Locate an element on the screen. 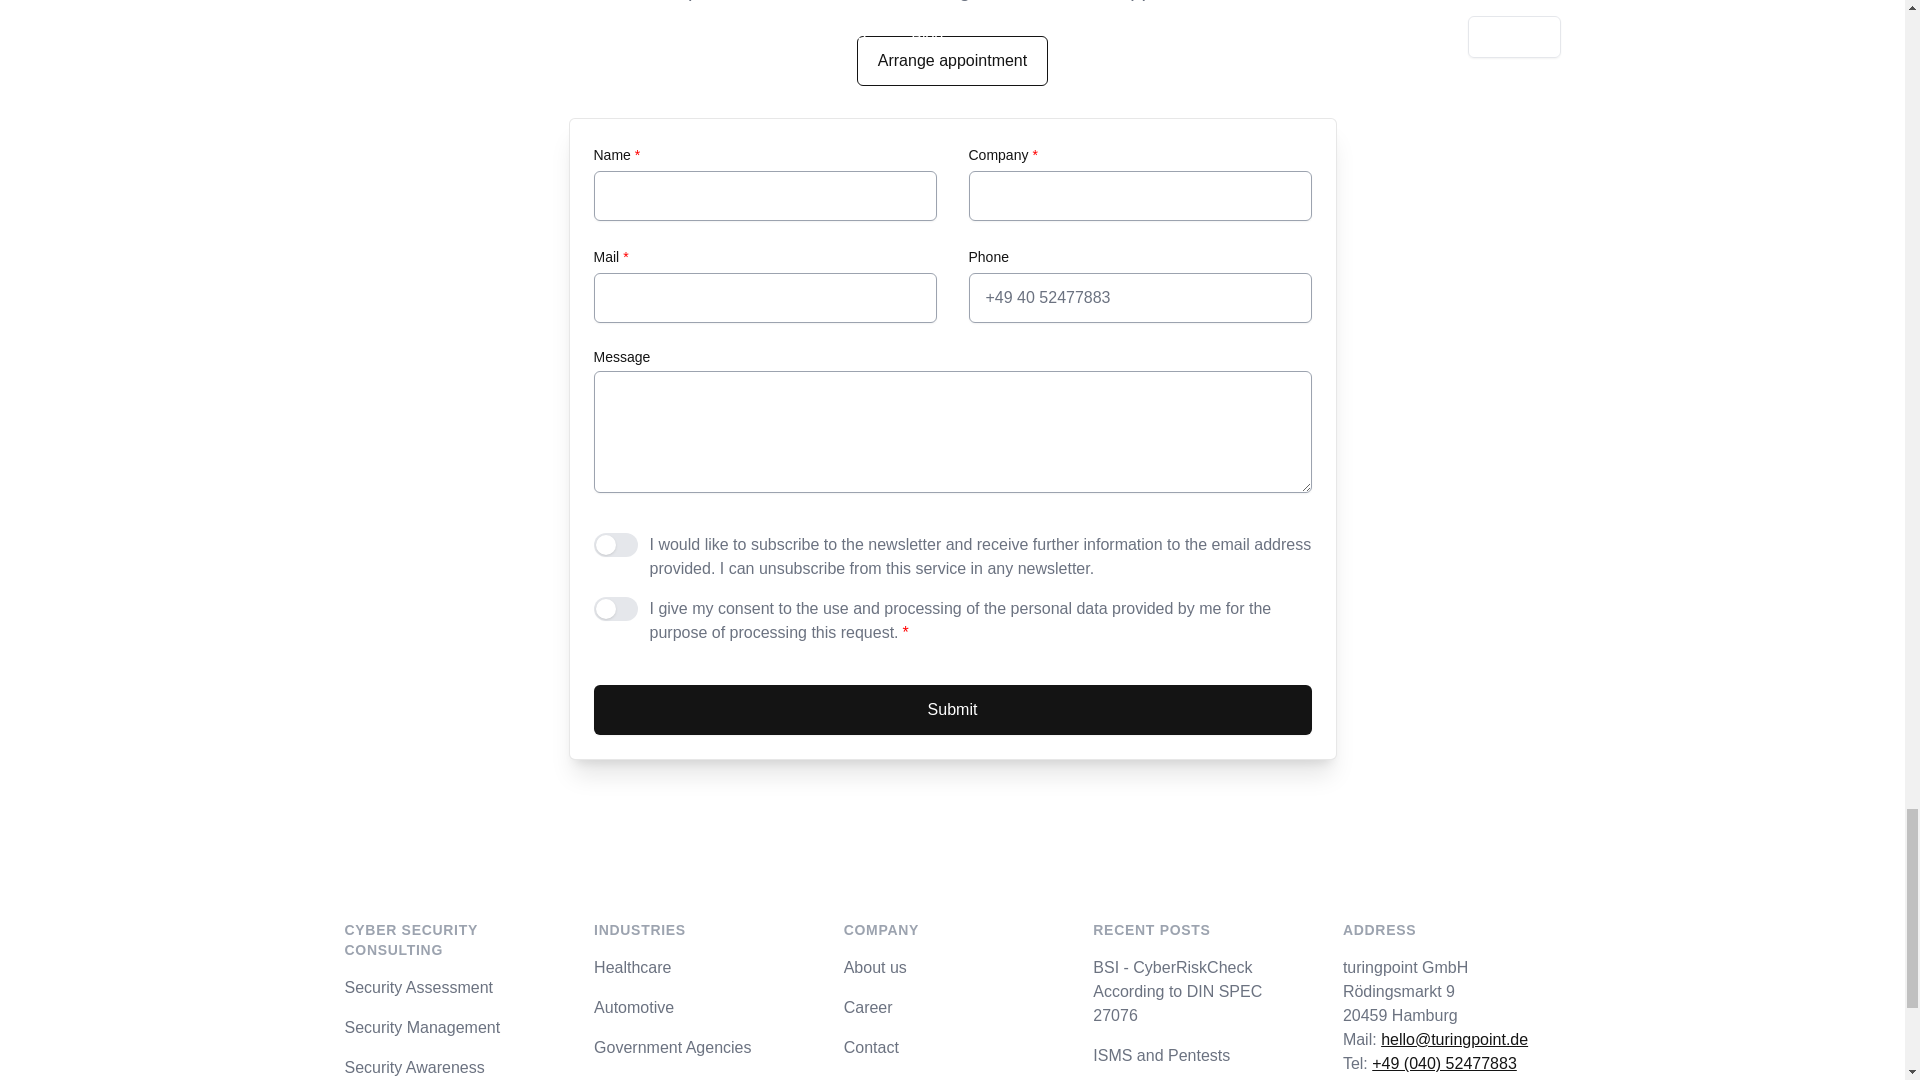 The image size is (1920, 1080). Finance is located at coordinates (702, 1078).